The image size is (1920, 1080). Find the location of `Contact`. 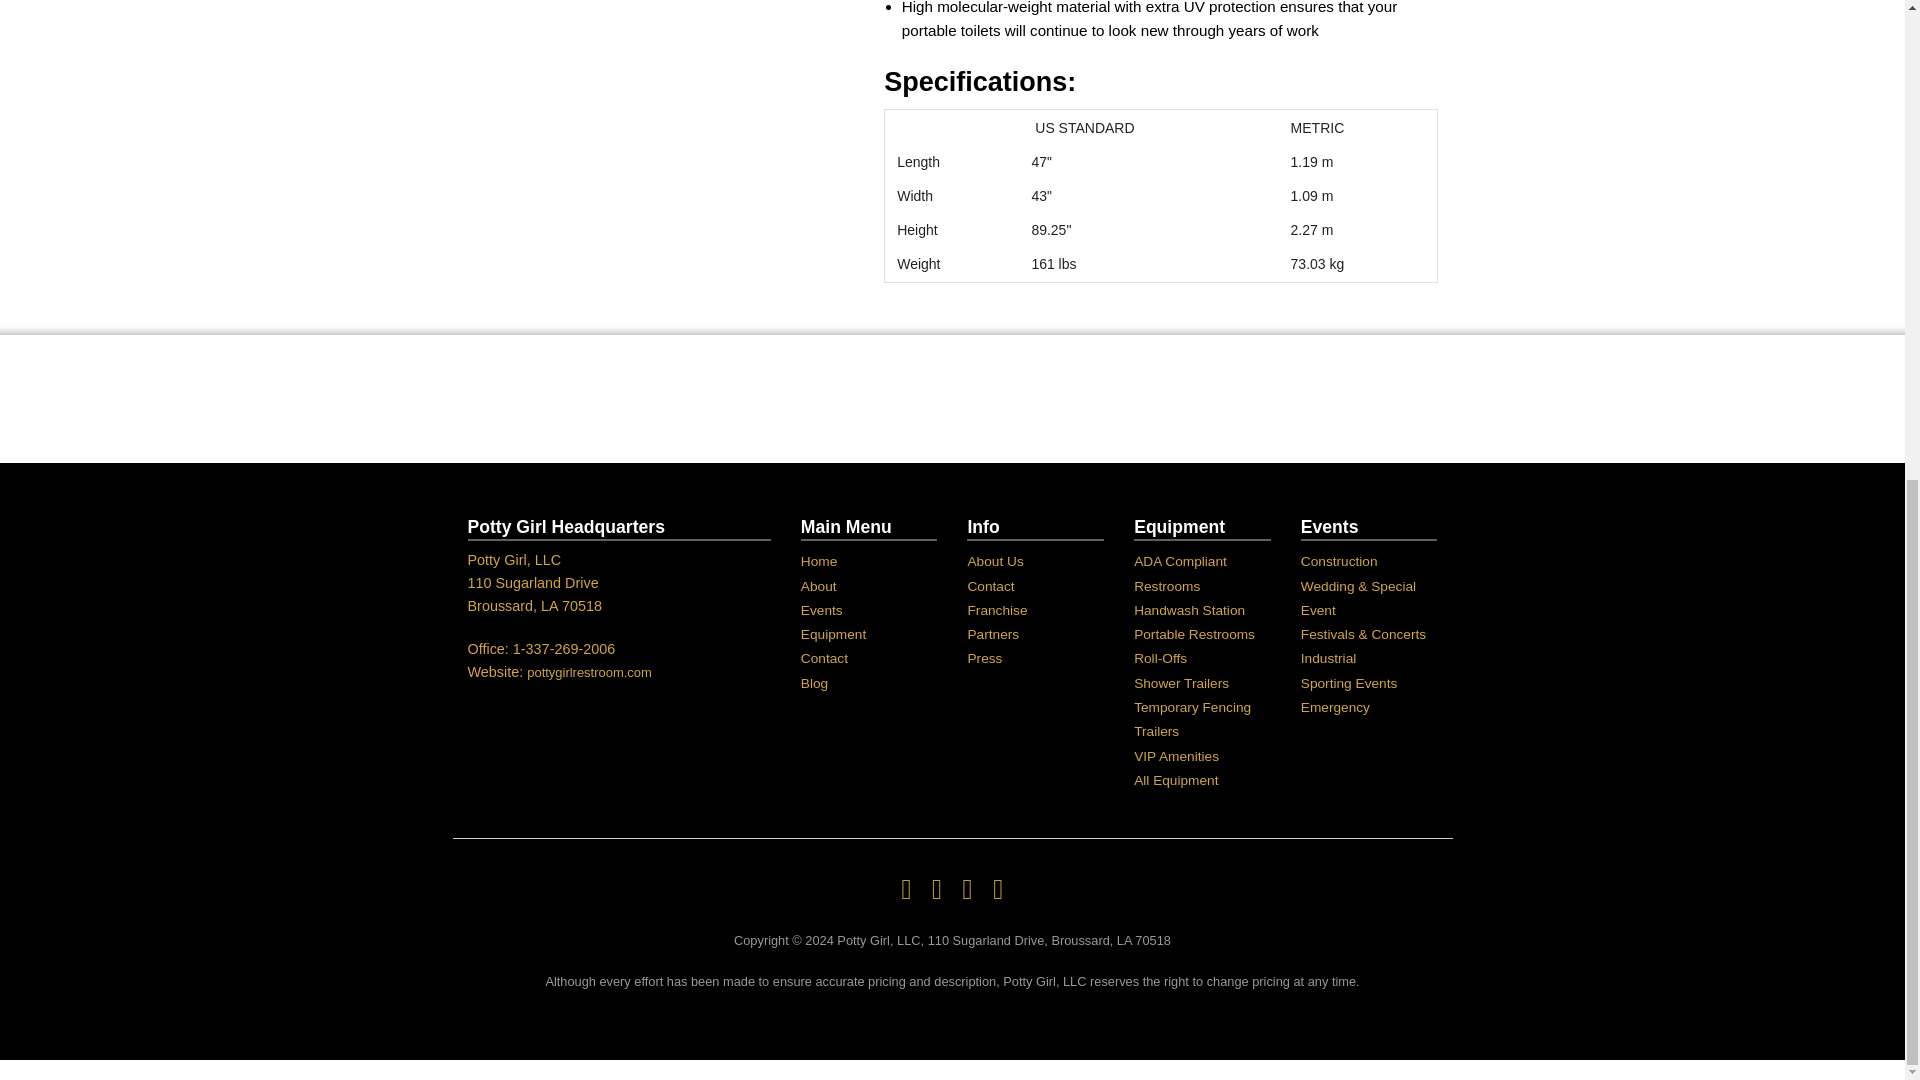

Contact is located at coordinates (824, 658).